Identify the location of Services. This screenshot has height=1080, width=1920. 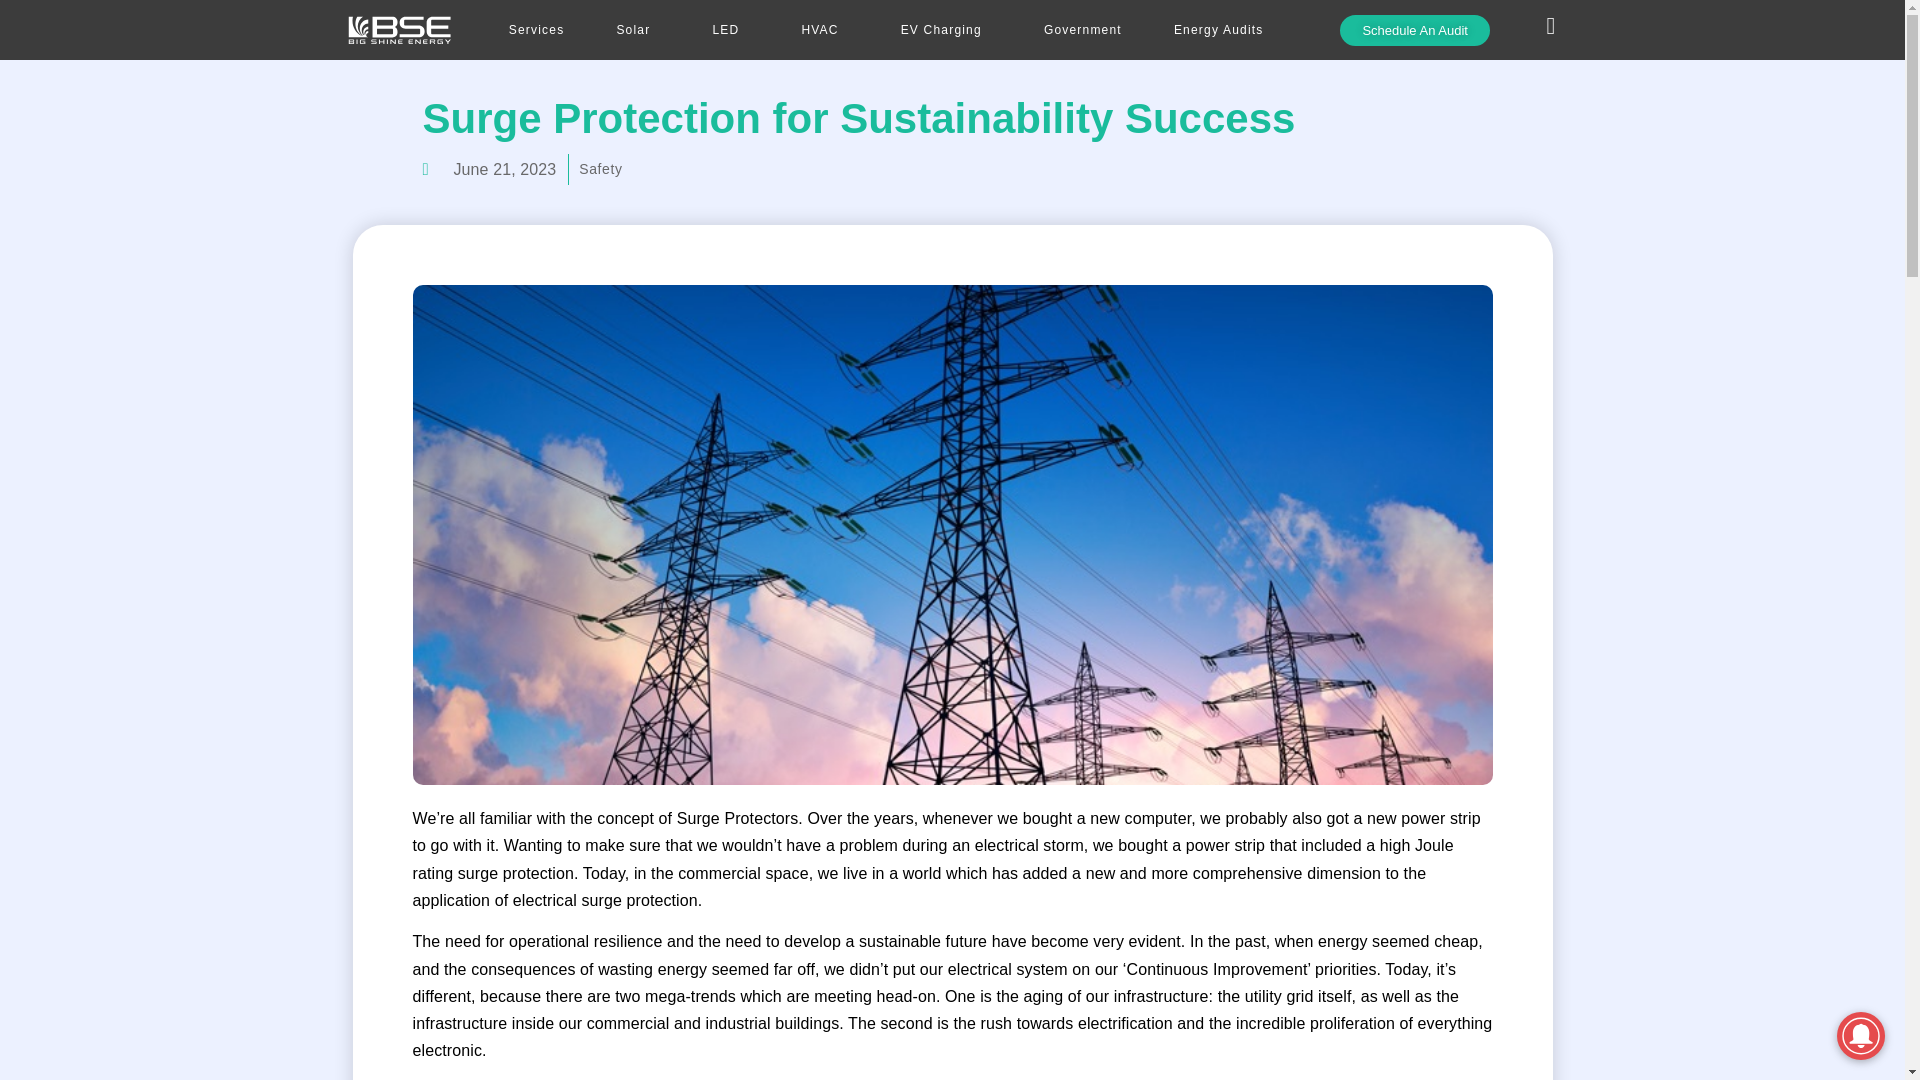
(536, 30).